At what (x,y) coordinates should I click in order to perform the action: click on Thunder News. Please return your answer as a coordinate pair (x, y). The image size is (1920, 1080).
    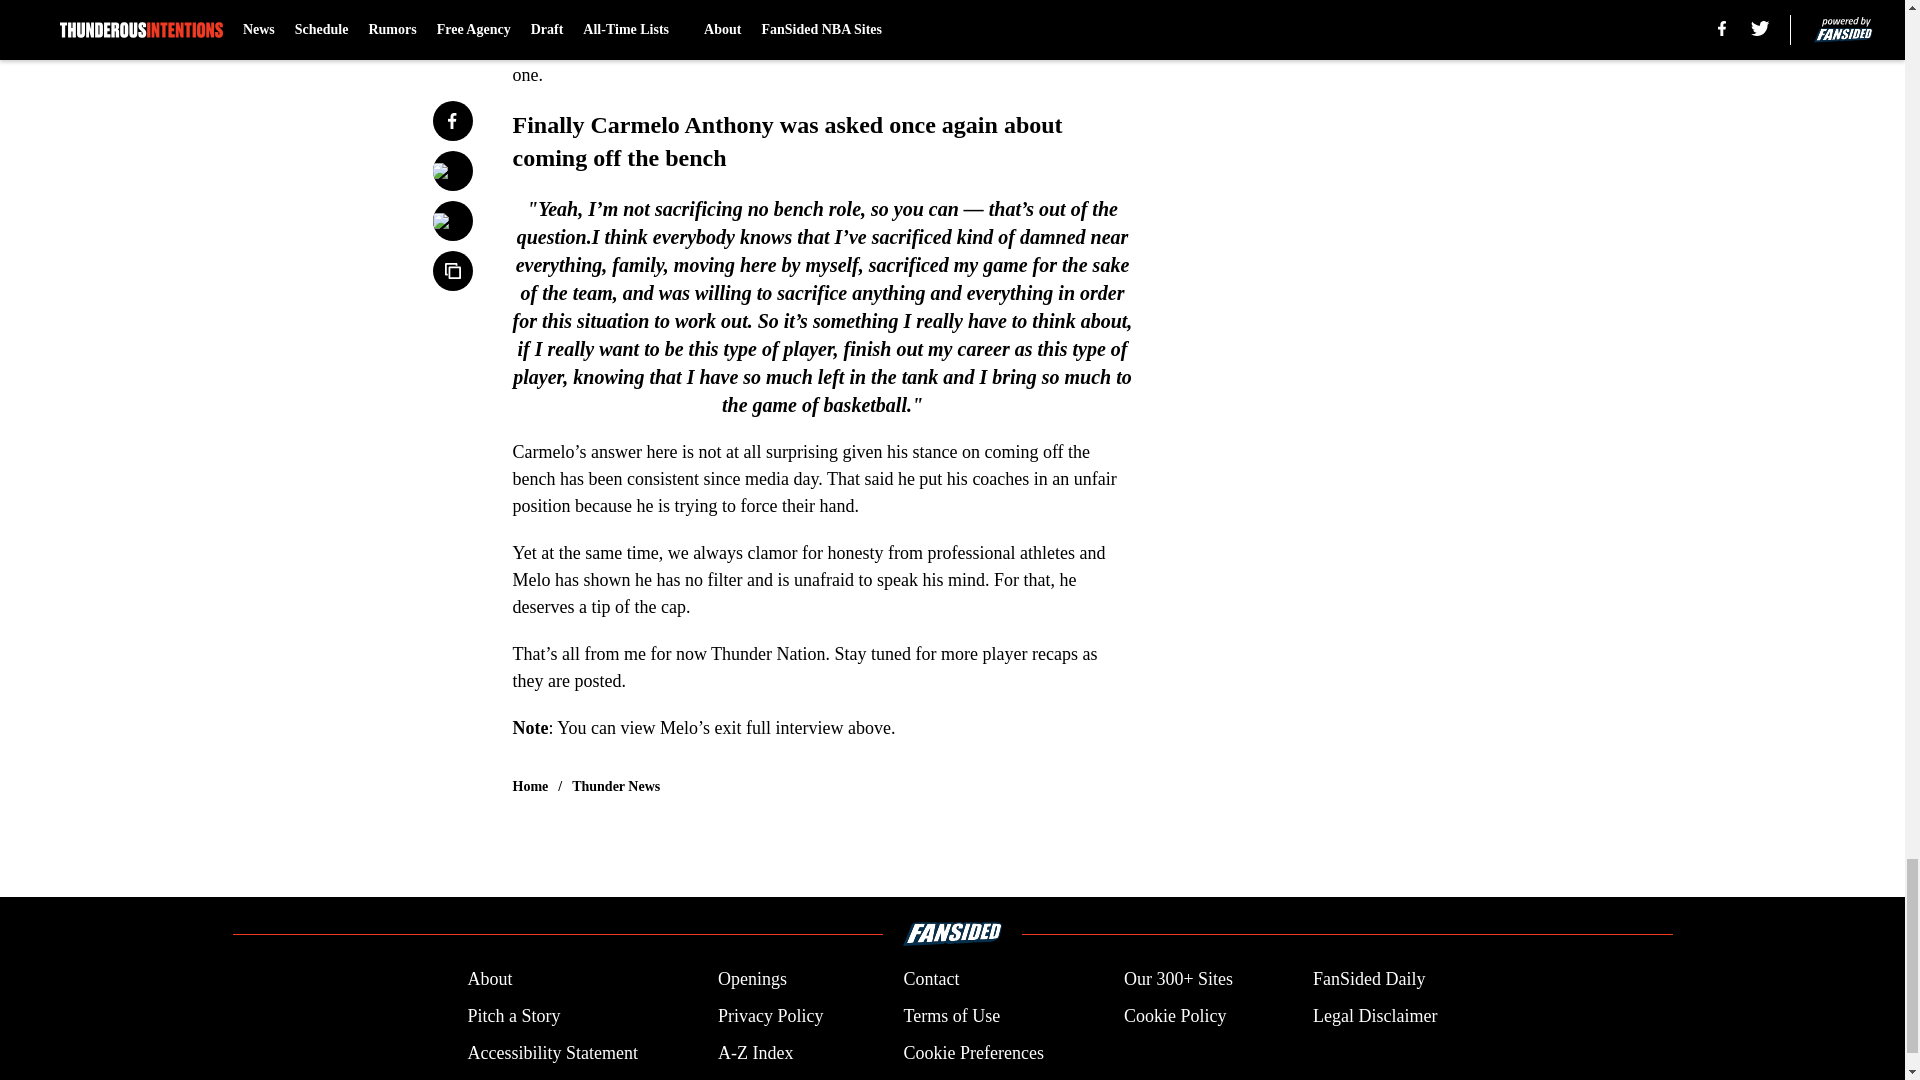
    Looking at the image, I should click on (616, 786).